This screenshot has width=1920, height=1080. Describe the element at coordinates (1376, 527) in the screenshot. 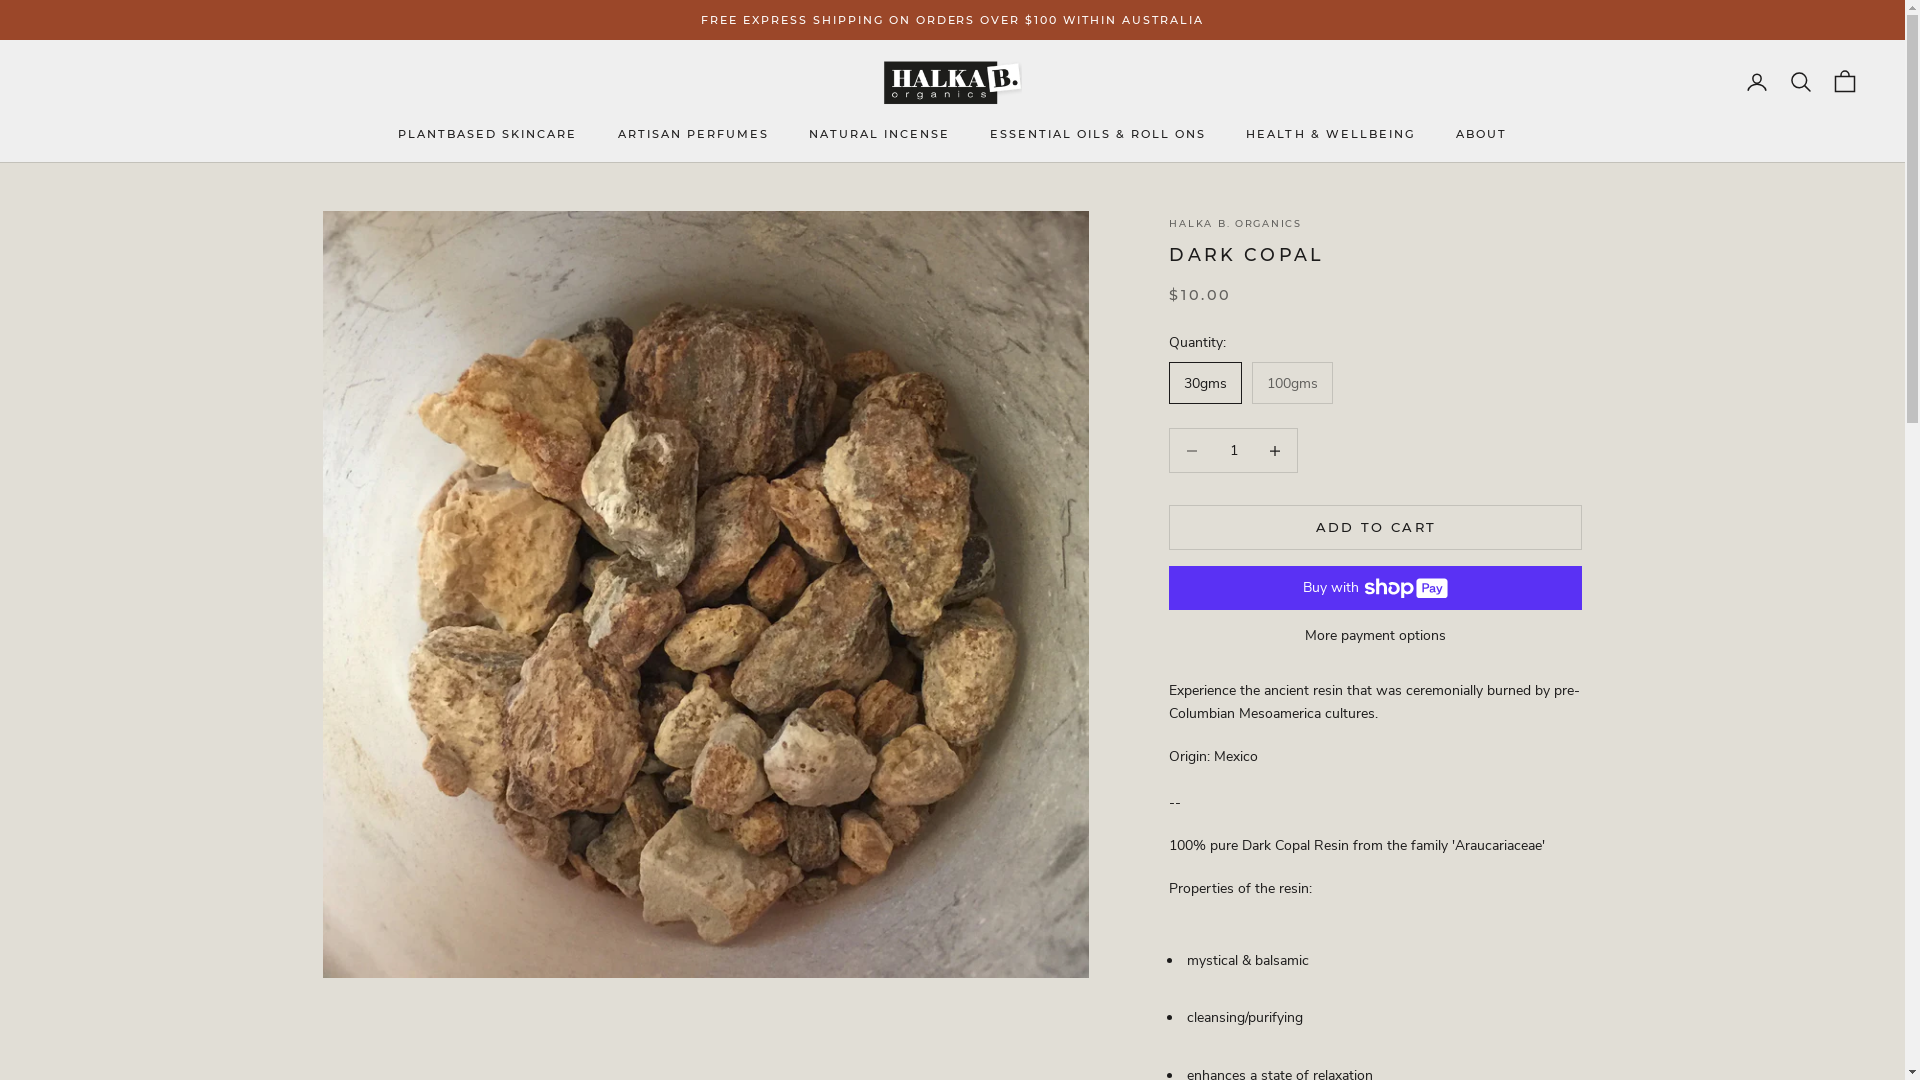

I see `ADD TO CART` at that location.